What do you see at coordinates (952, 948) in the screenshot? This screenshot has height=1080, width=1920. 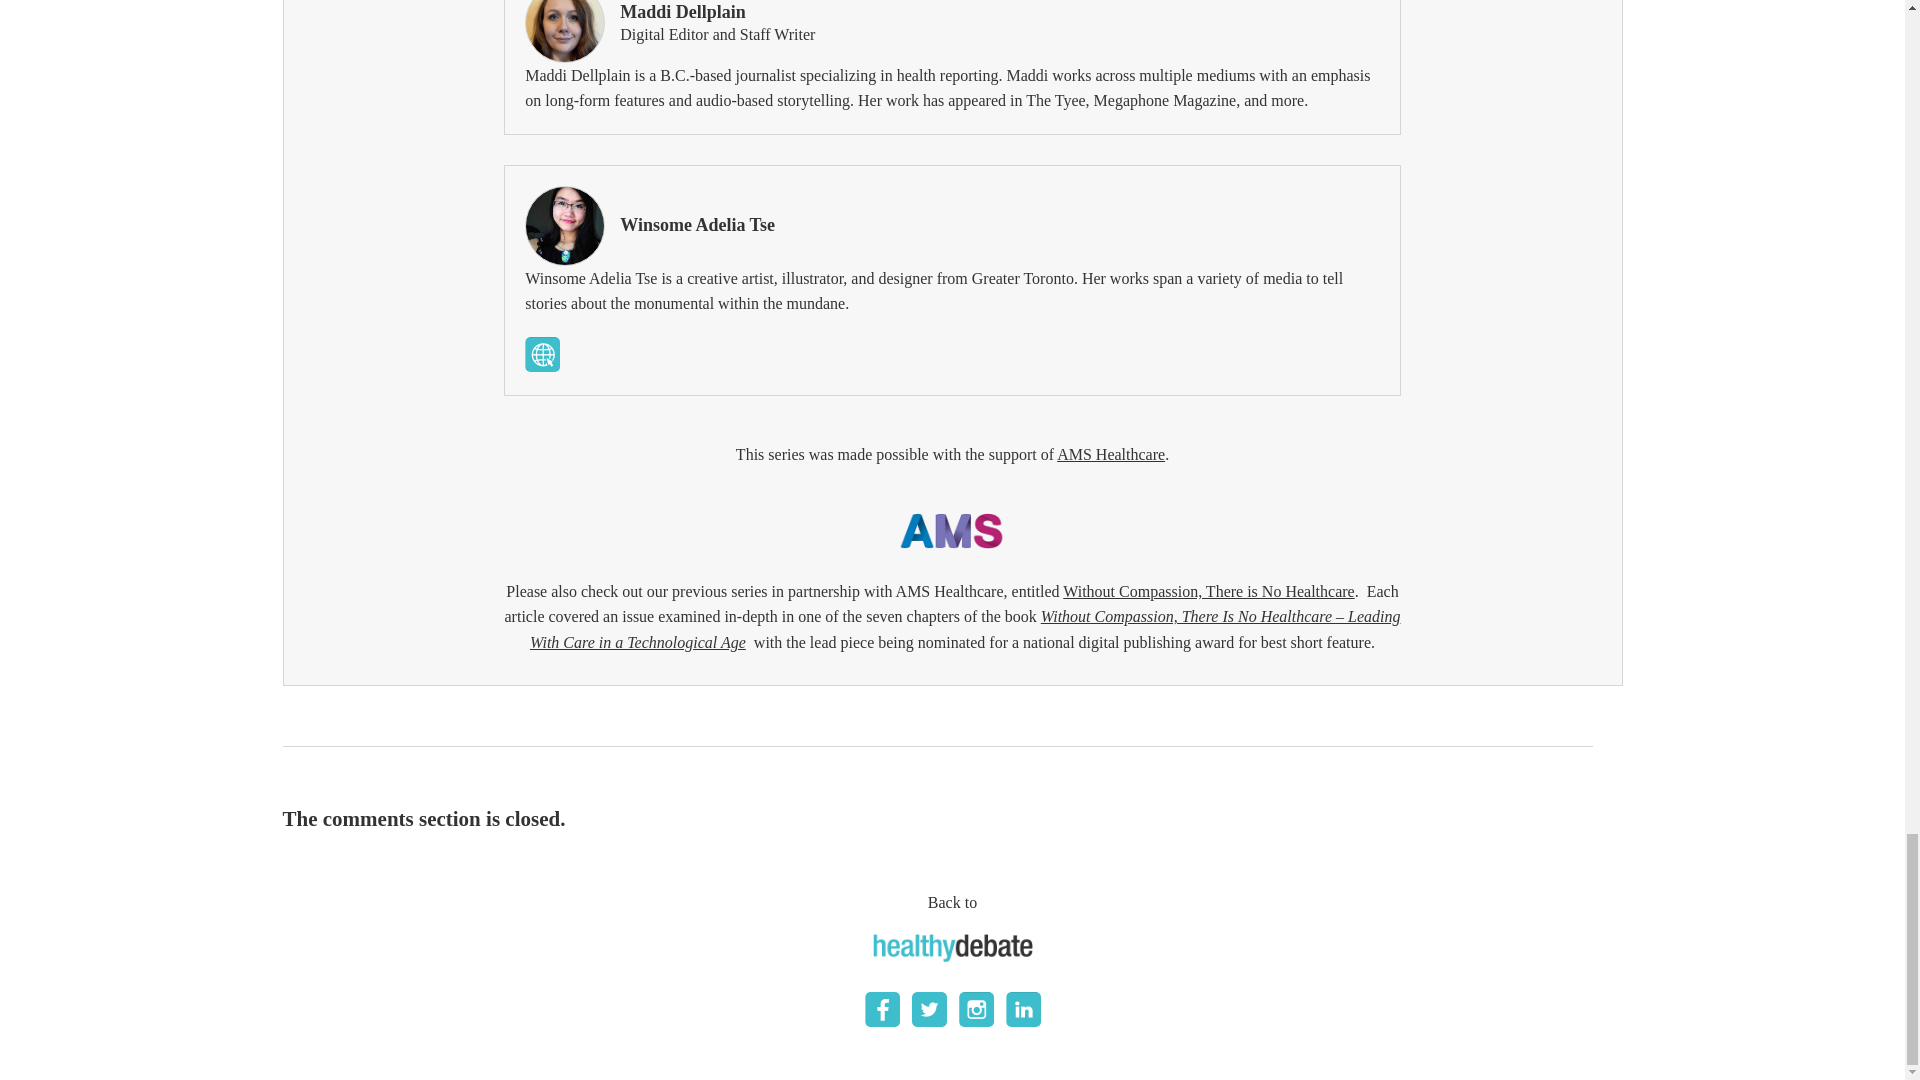 I see `Healthy Debate` at bounding box center [952, 948].